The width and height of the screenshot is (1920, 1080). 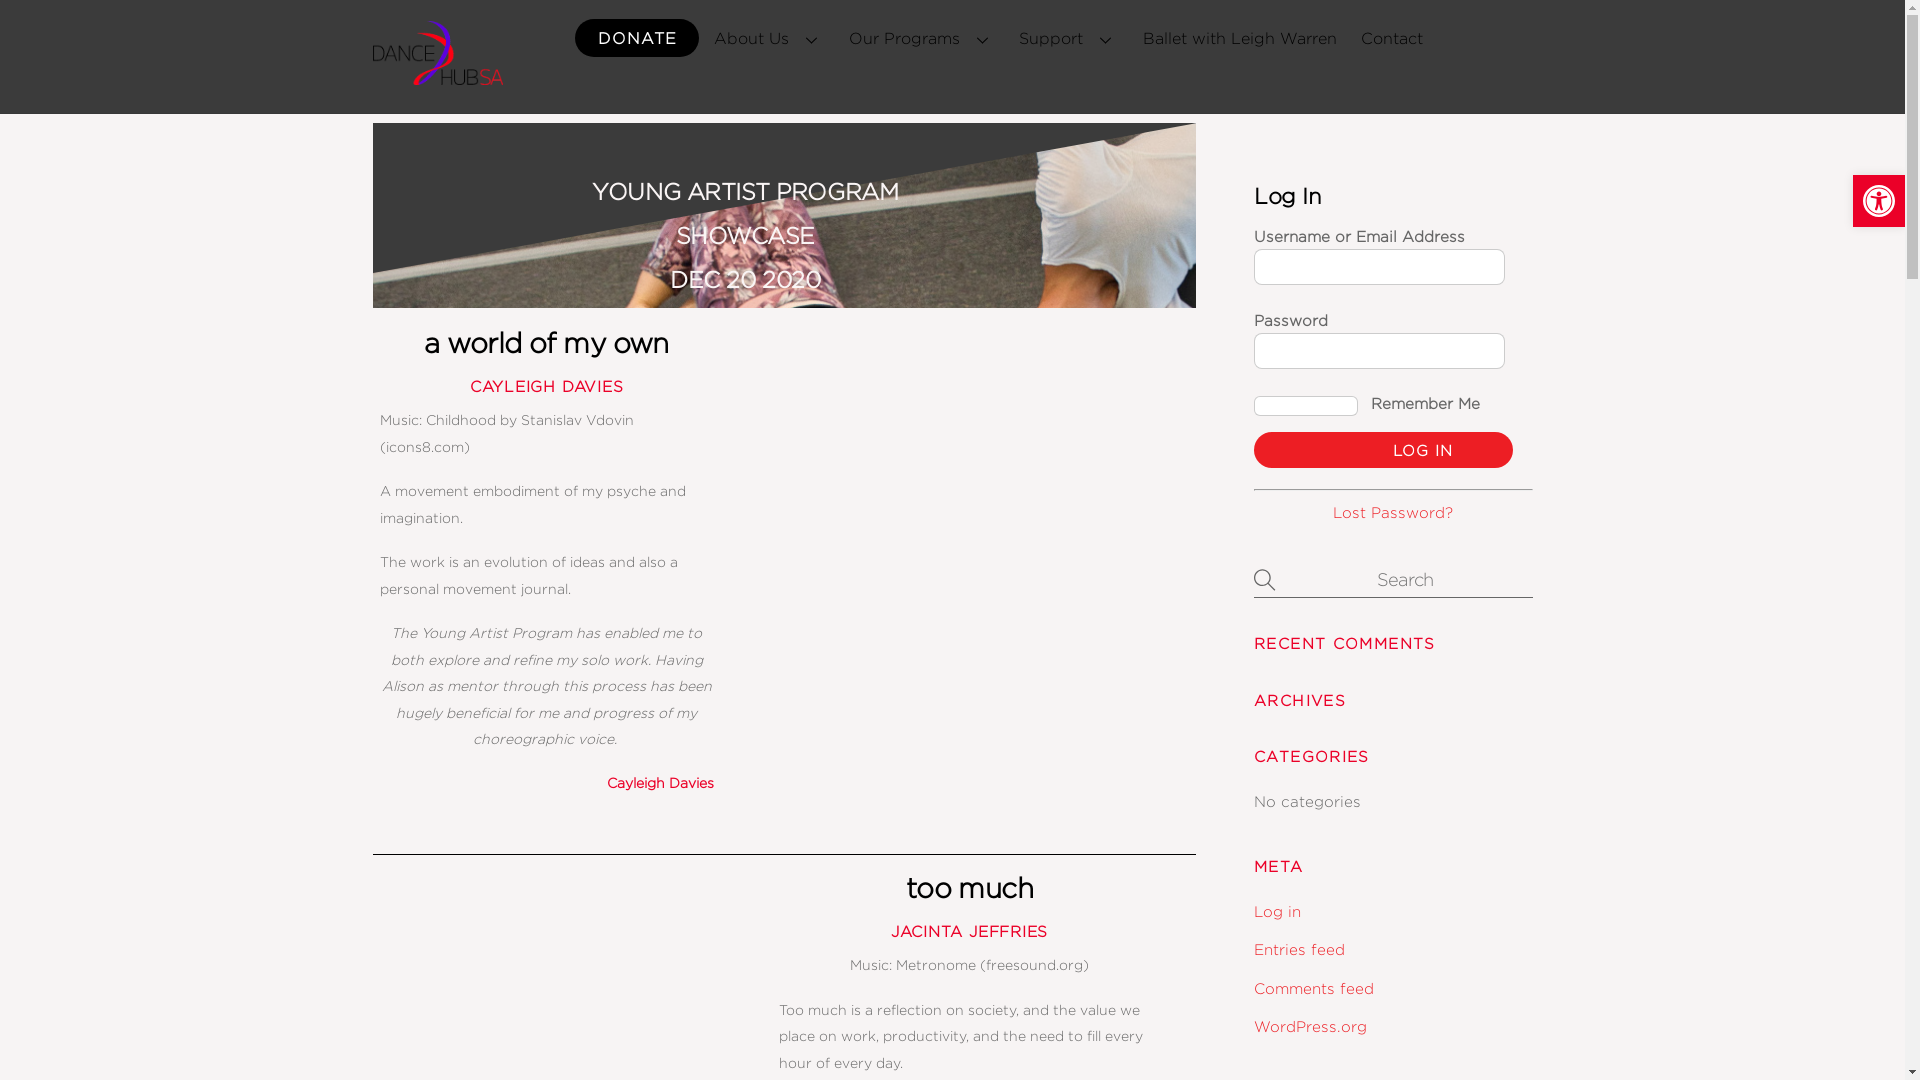 I want to click on Search, so click(x=1393, y=578).